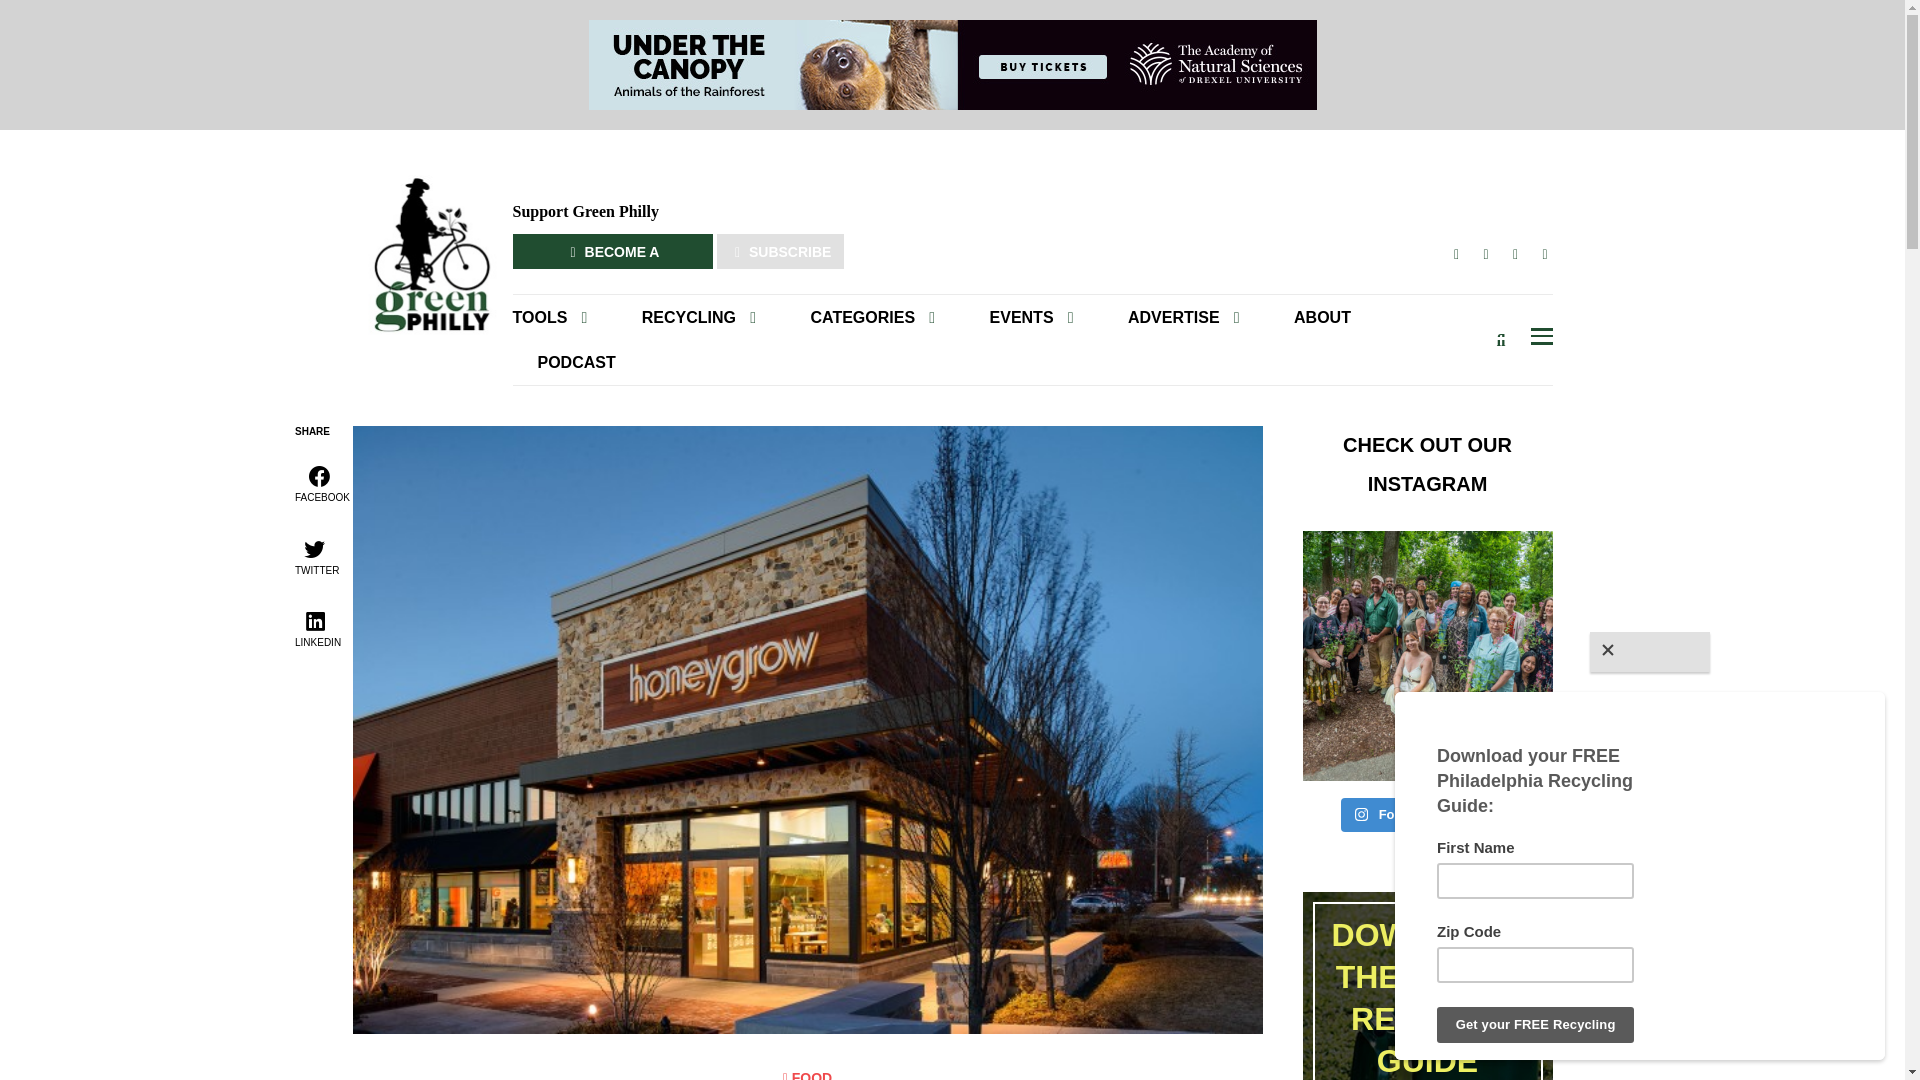 The height and width of the screenshot is (1080, 1920). What do you see at coordinates (1486, 254) in the screenshot?
I see `TWITTER` at bounding box center [1486, 254].